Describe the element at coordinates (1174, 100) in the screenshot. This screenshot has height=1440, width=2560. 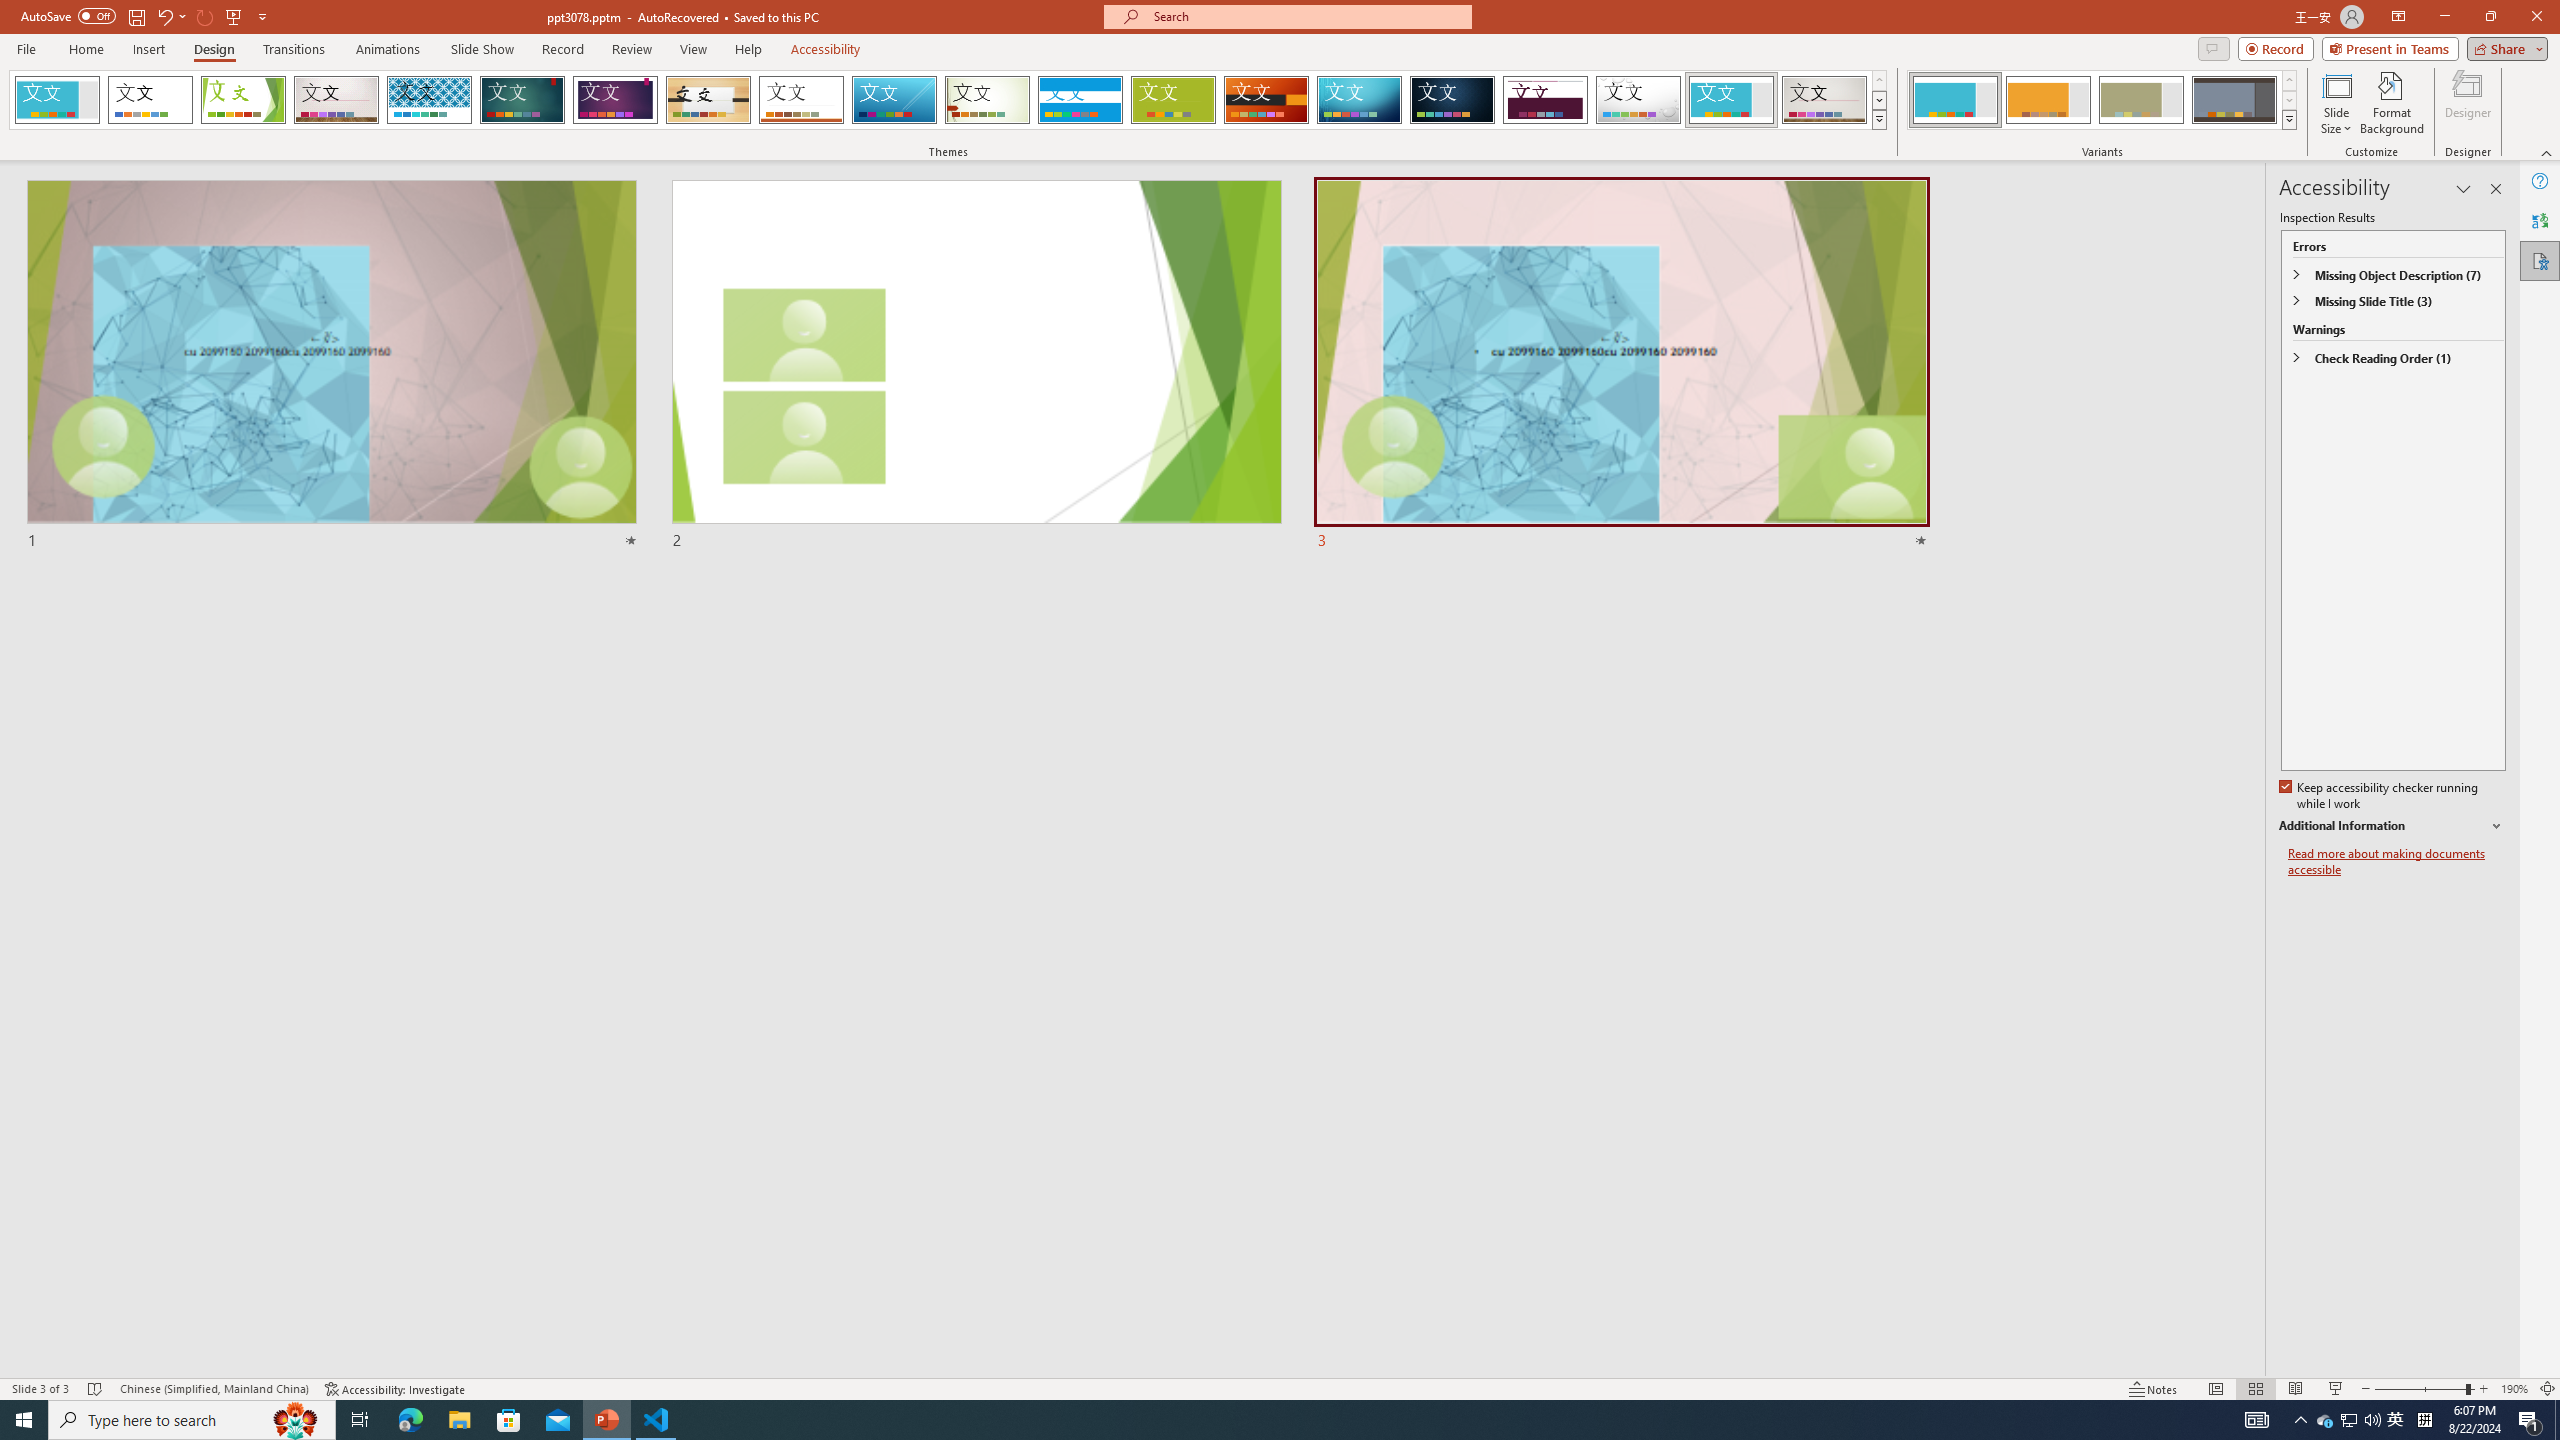
I see `Basis` at that location.